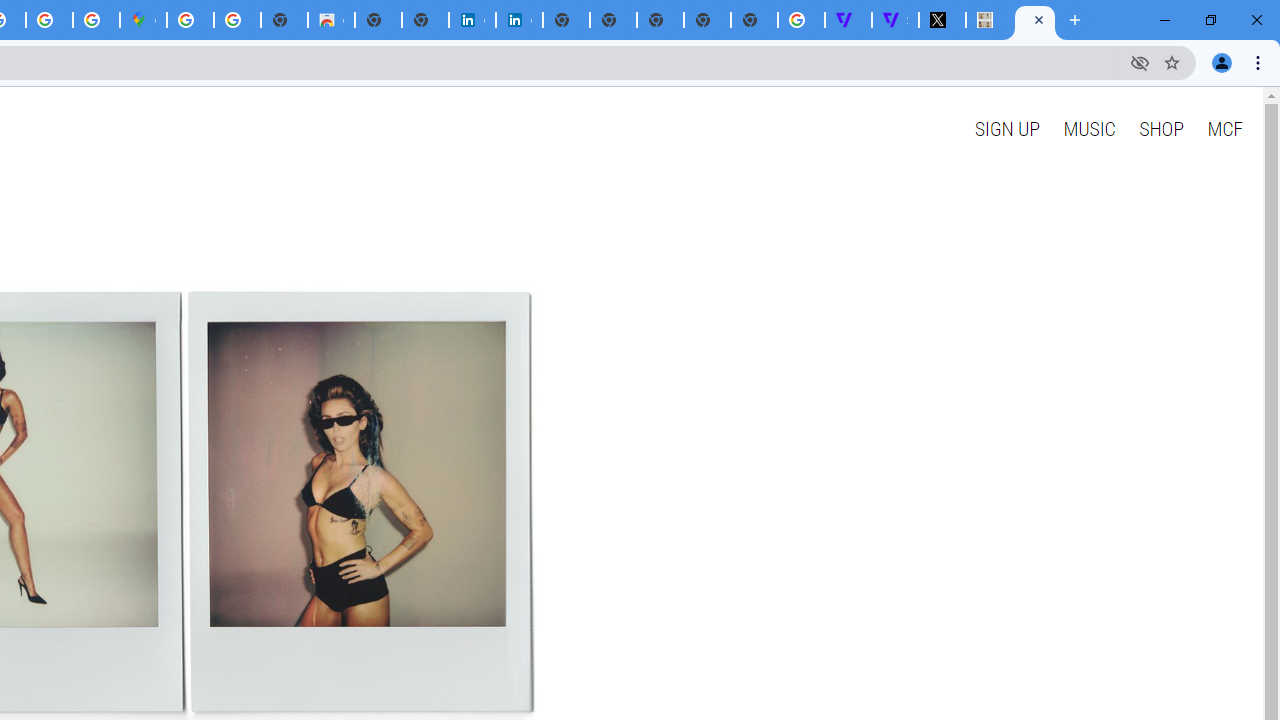  Describe the element at coordinates (144, 20) in the screenshot. I see `Google Maps` at that location.